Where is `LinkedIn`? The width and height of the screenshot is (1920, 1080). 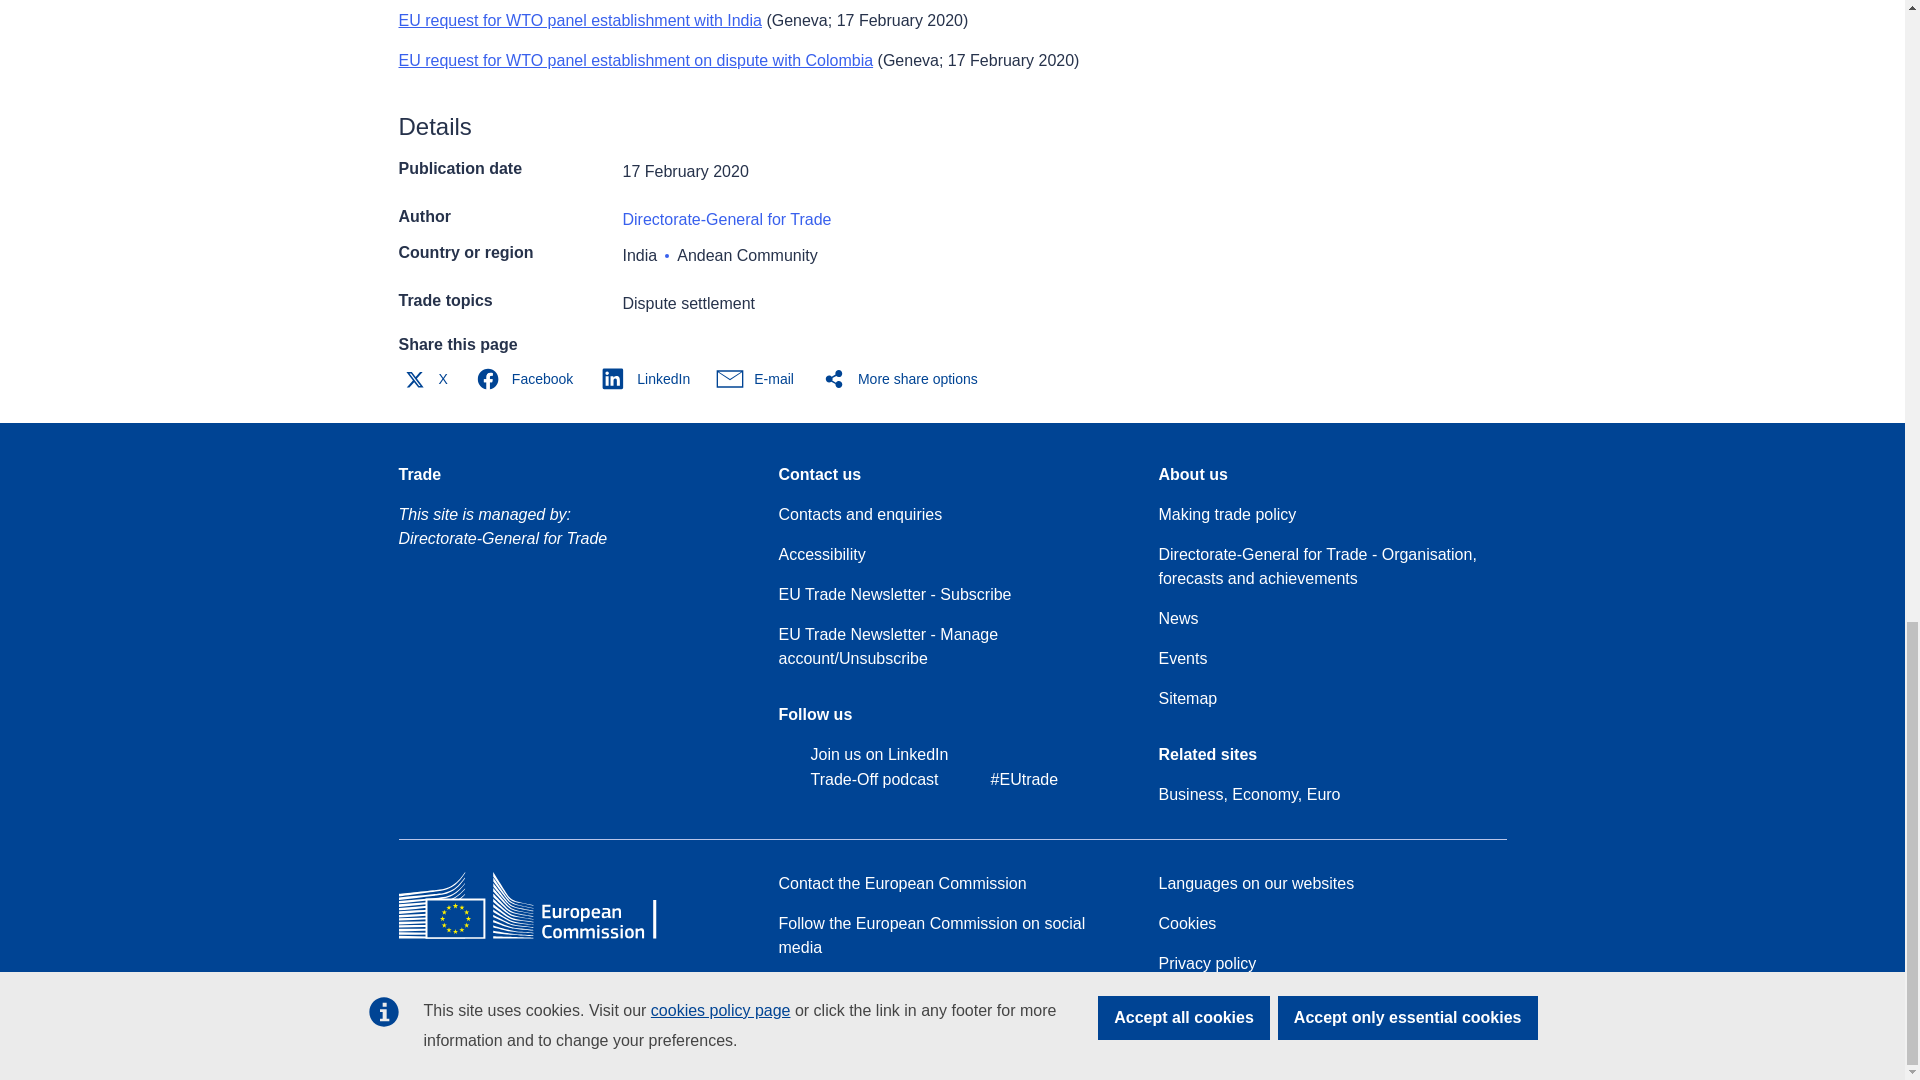 LinkedIn is located at coordinates (650, 378).